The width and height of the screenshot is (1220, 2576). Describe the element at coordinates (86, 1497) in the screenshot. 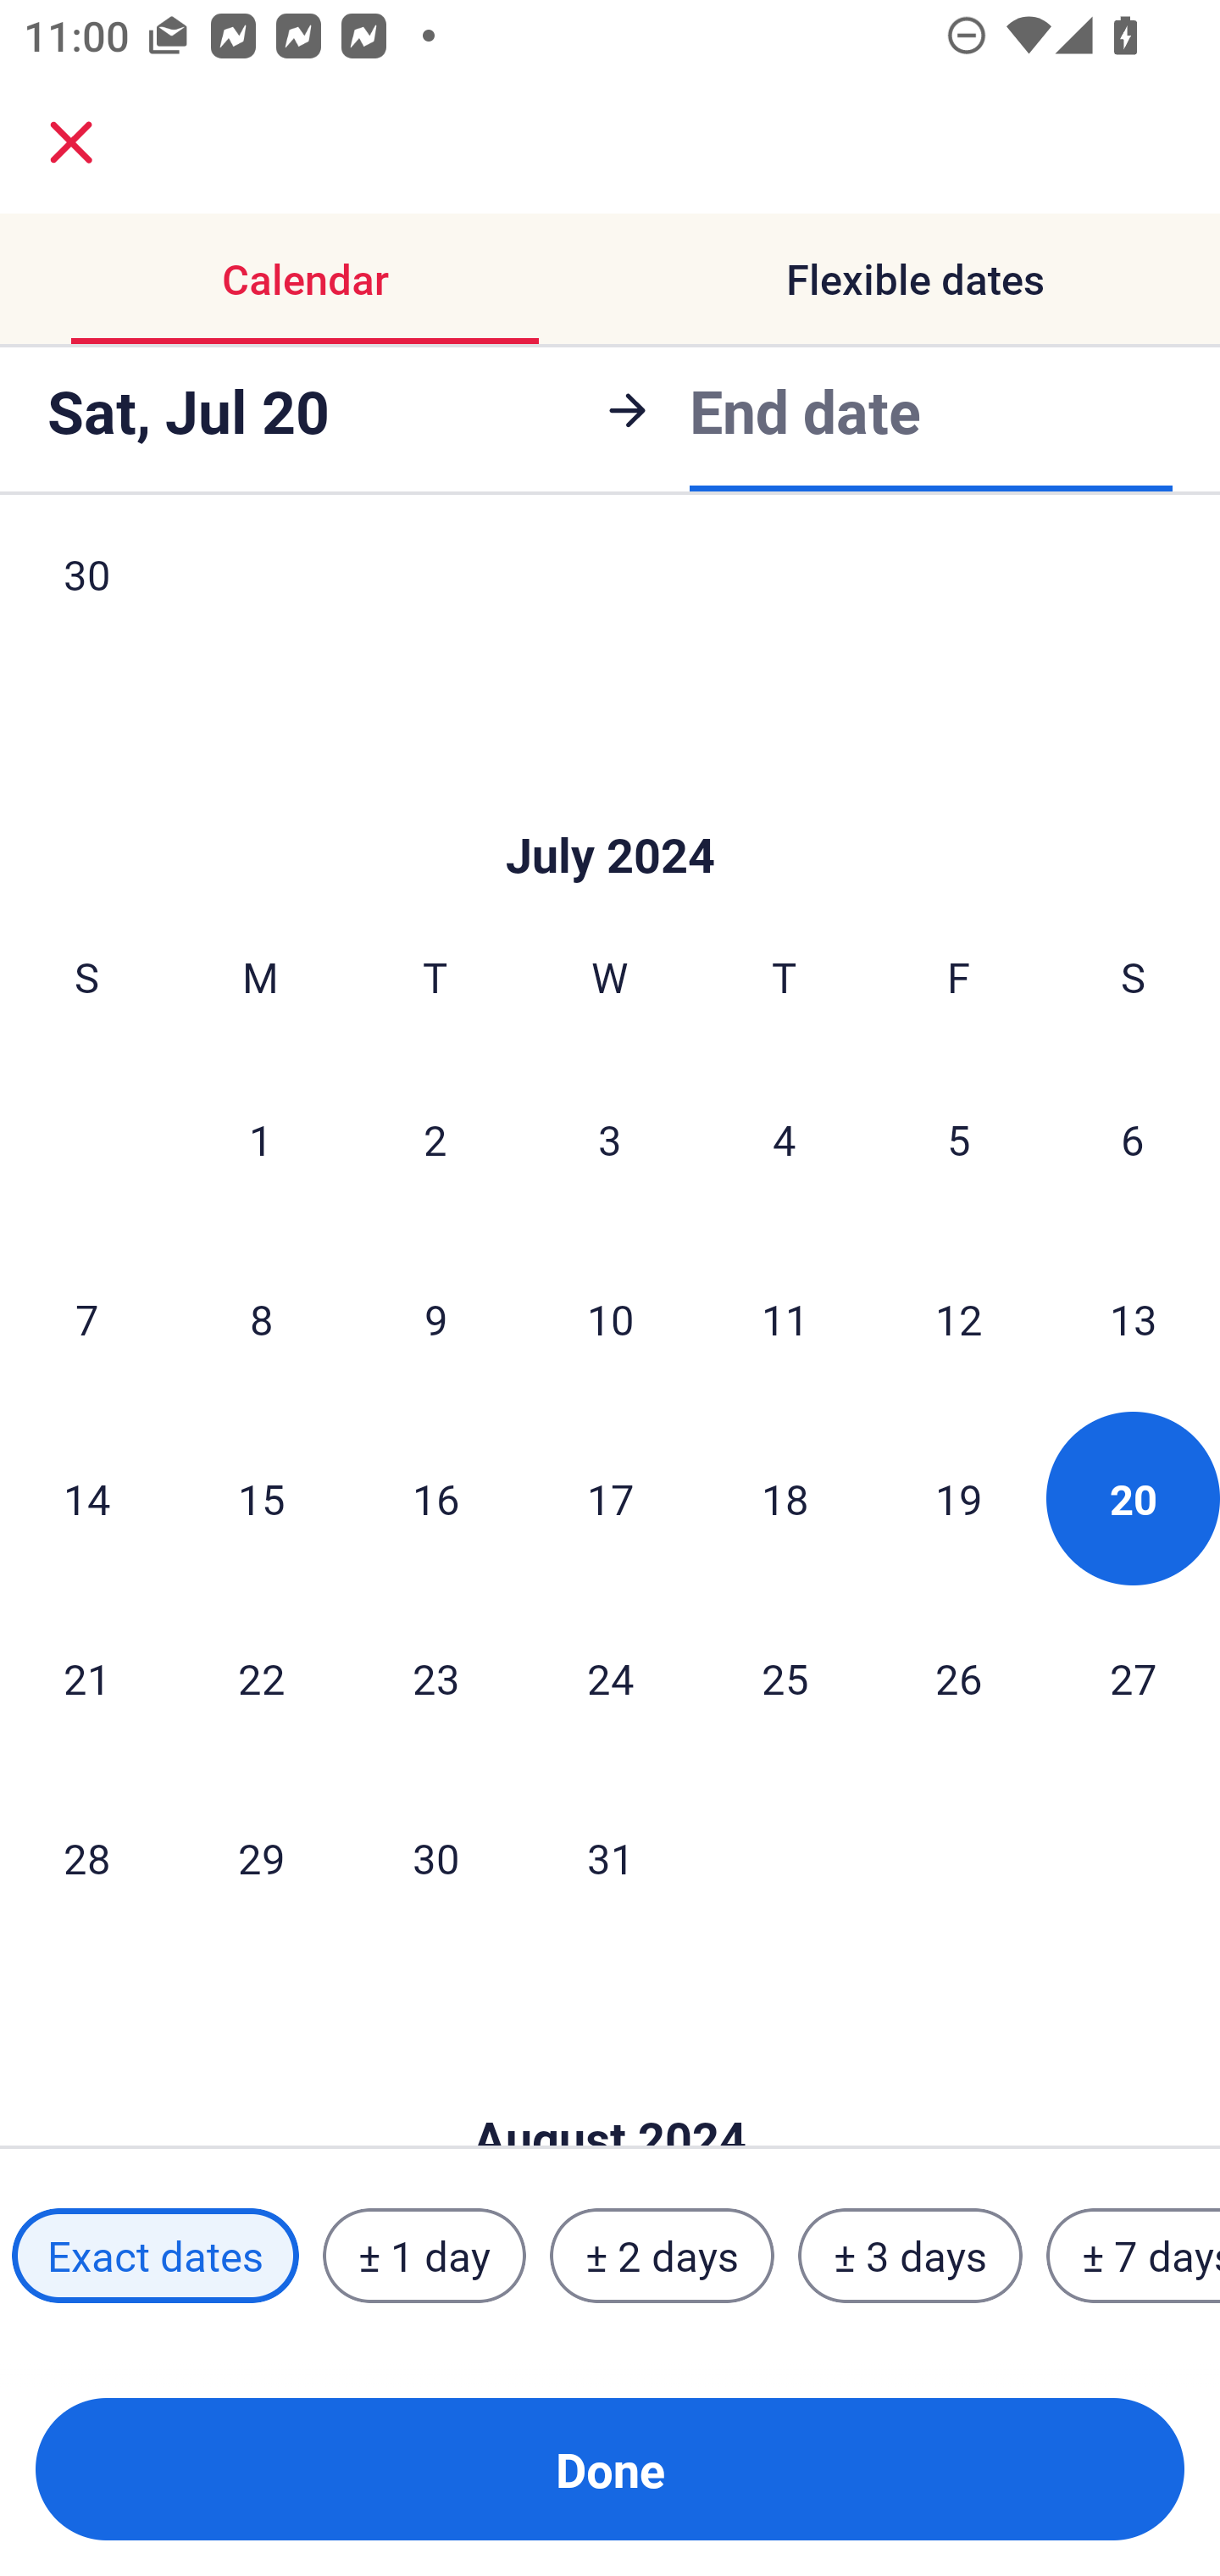

I see `14 Sunday, July 14, 2024` at that location.